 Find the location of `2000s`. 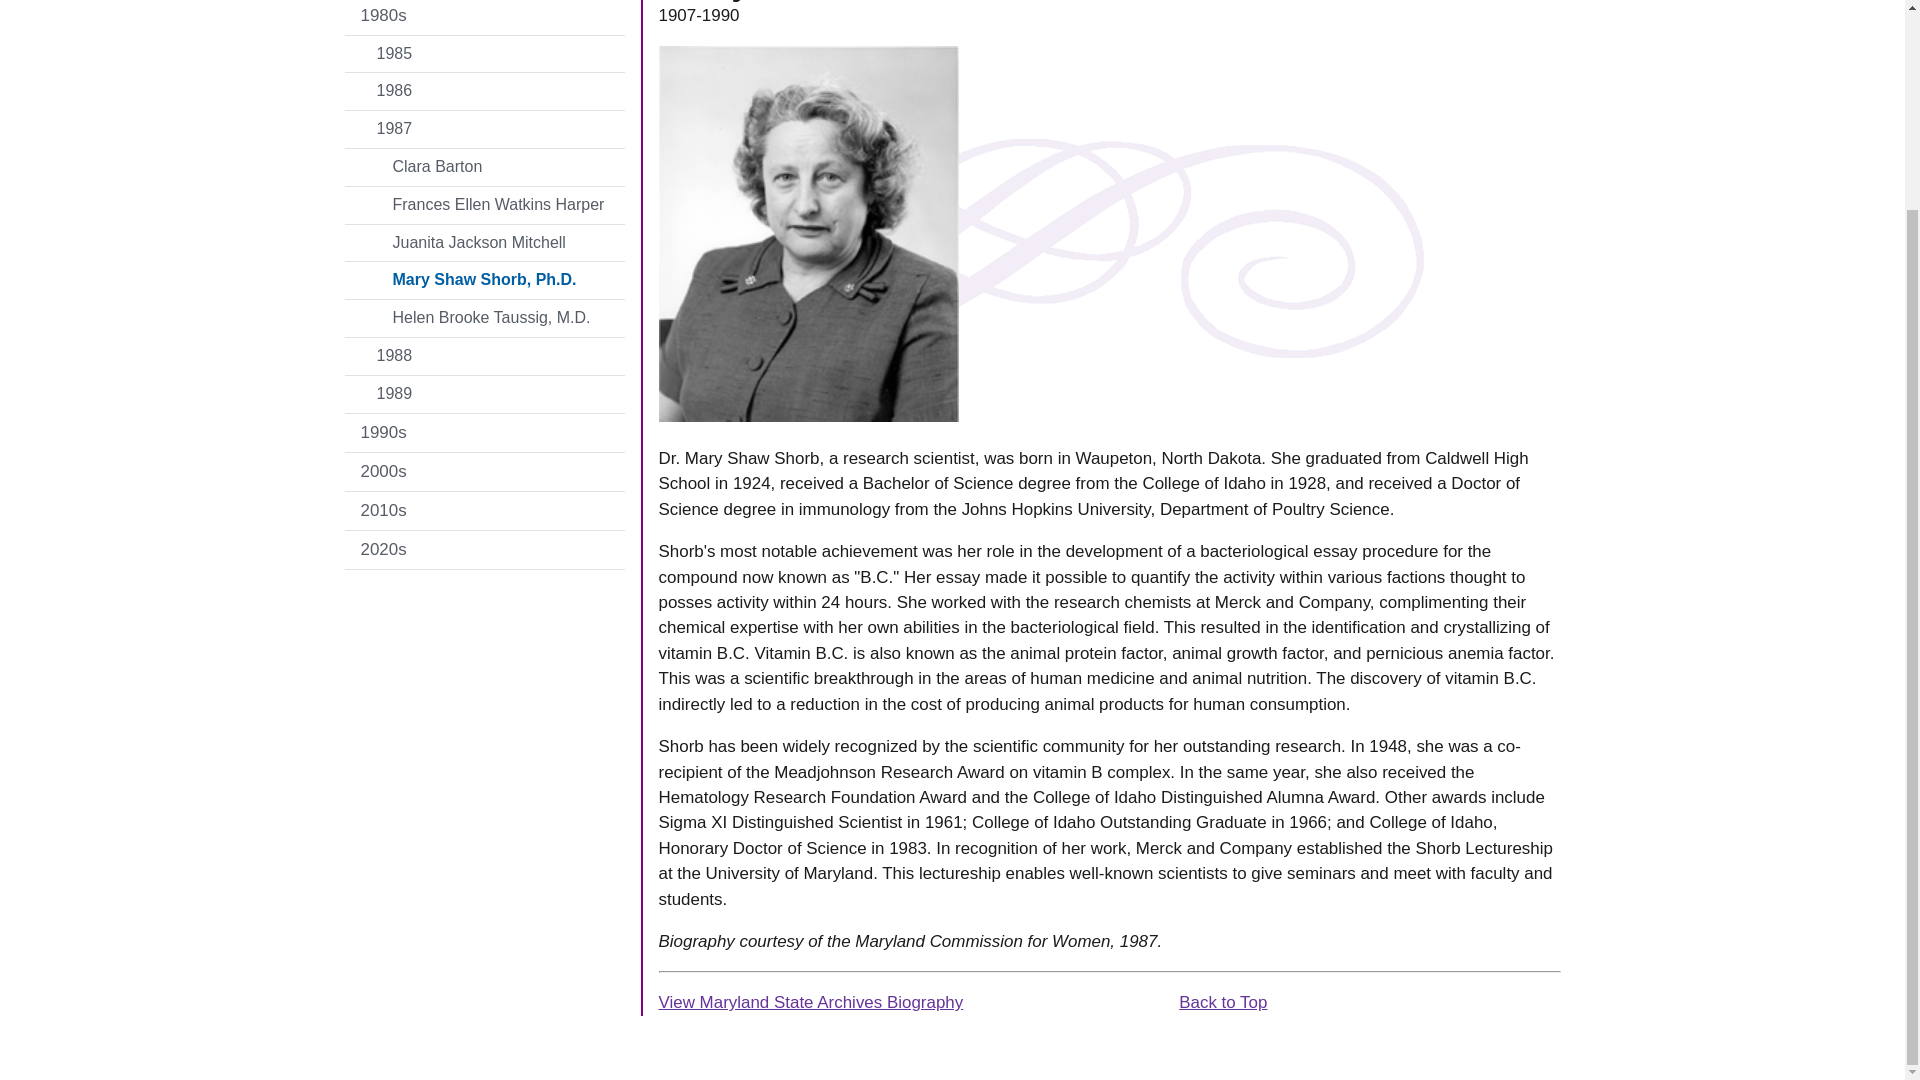

2000s is located at coordinates (484, 472).